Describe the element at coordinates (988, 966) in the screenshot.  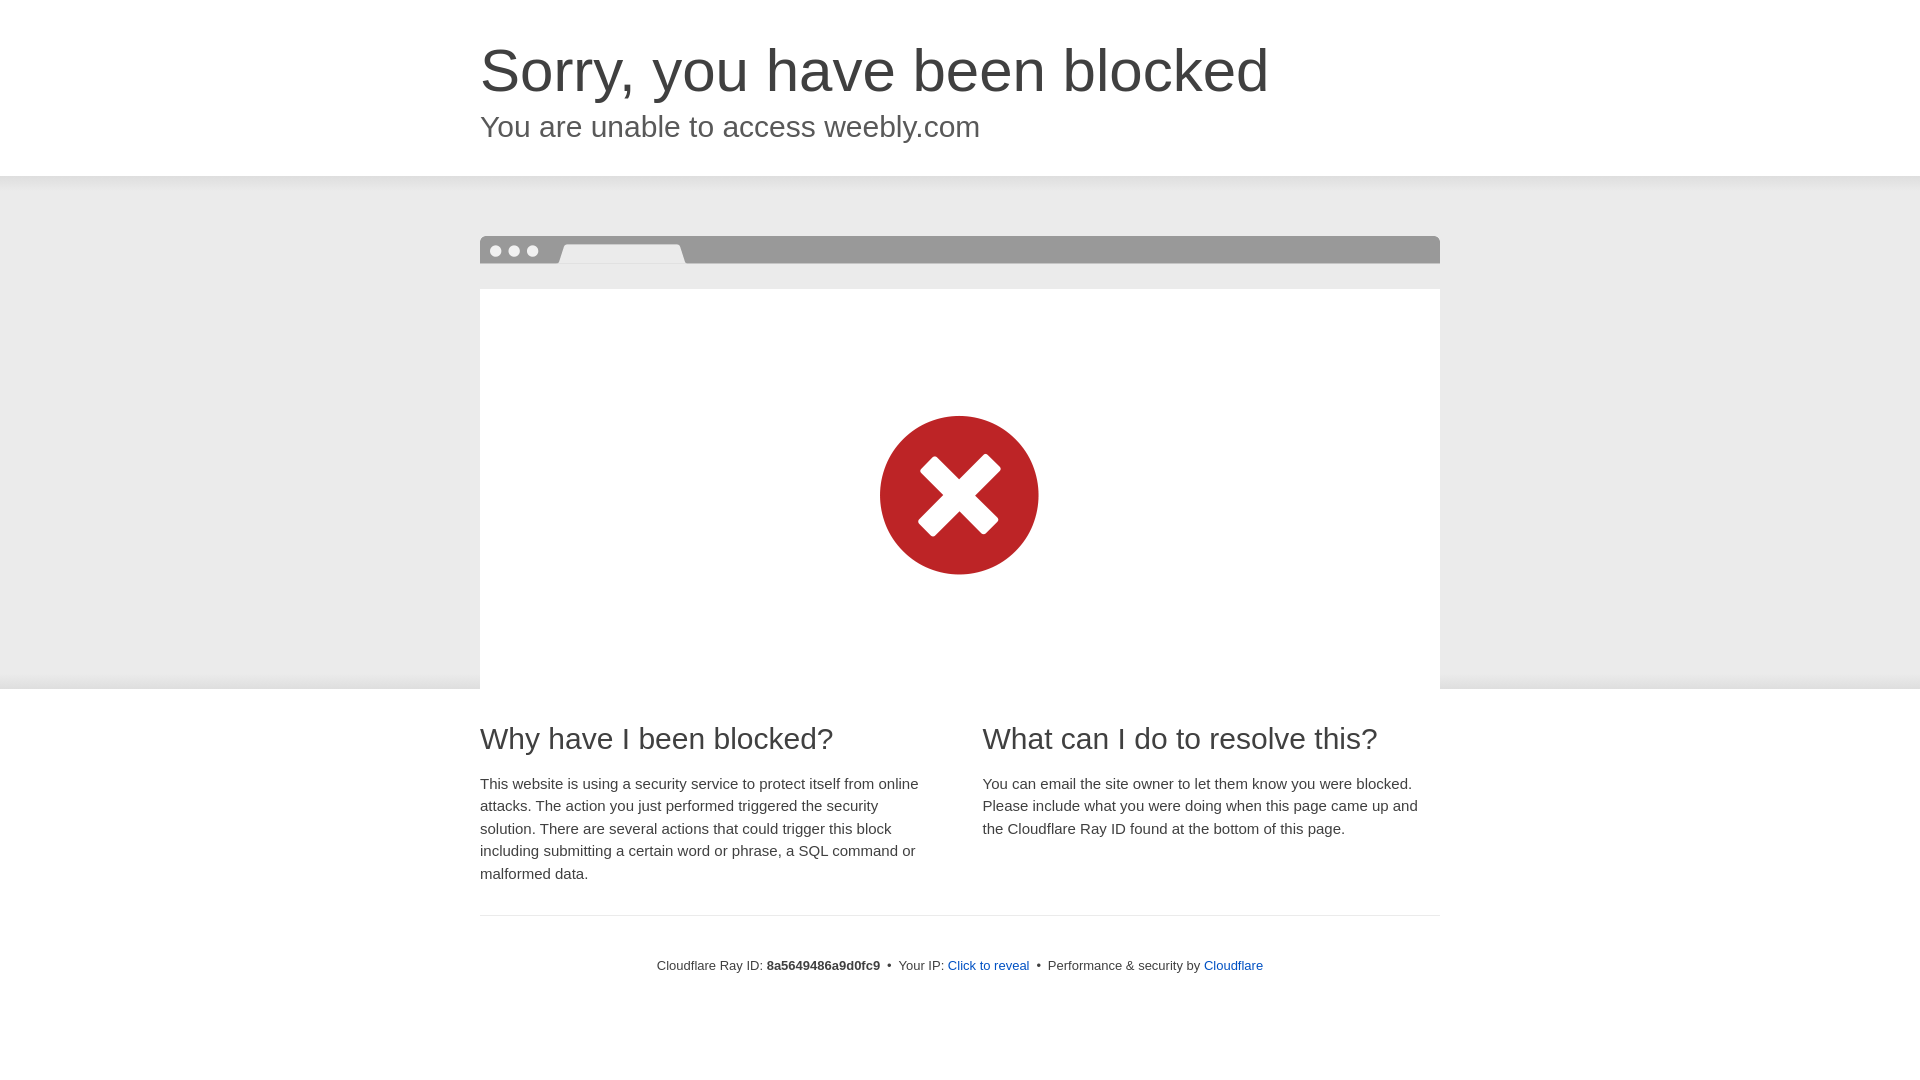
I see `Click to reveal` at that location.